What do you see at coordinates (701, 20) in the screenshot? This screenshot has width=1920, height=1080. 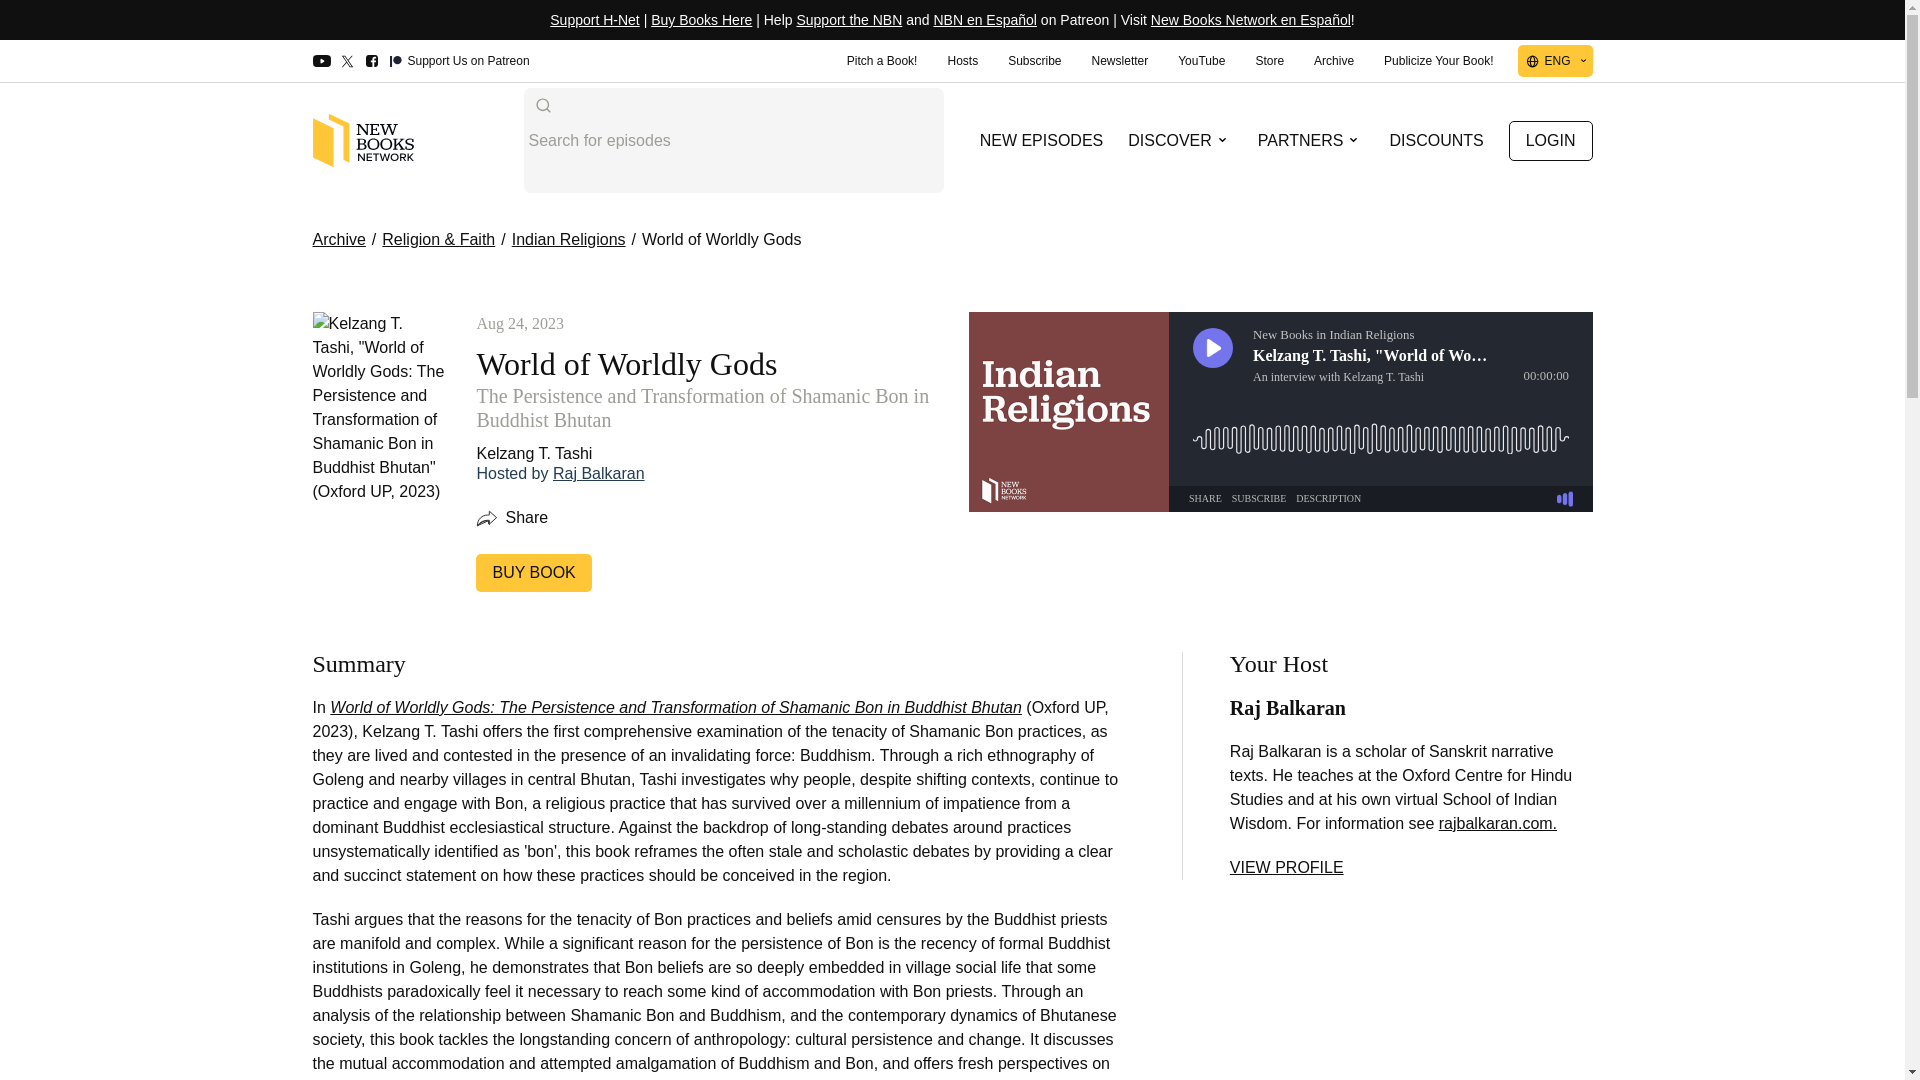 I see `Buy Books Here` at bounding box center [701, 20].